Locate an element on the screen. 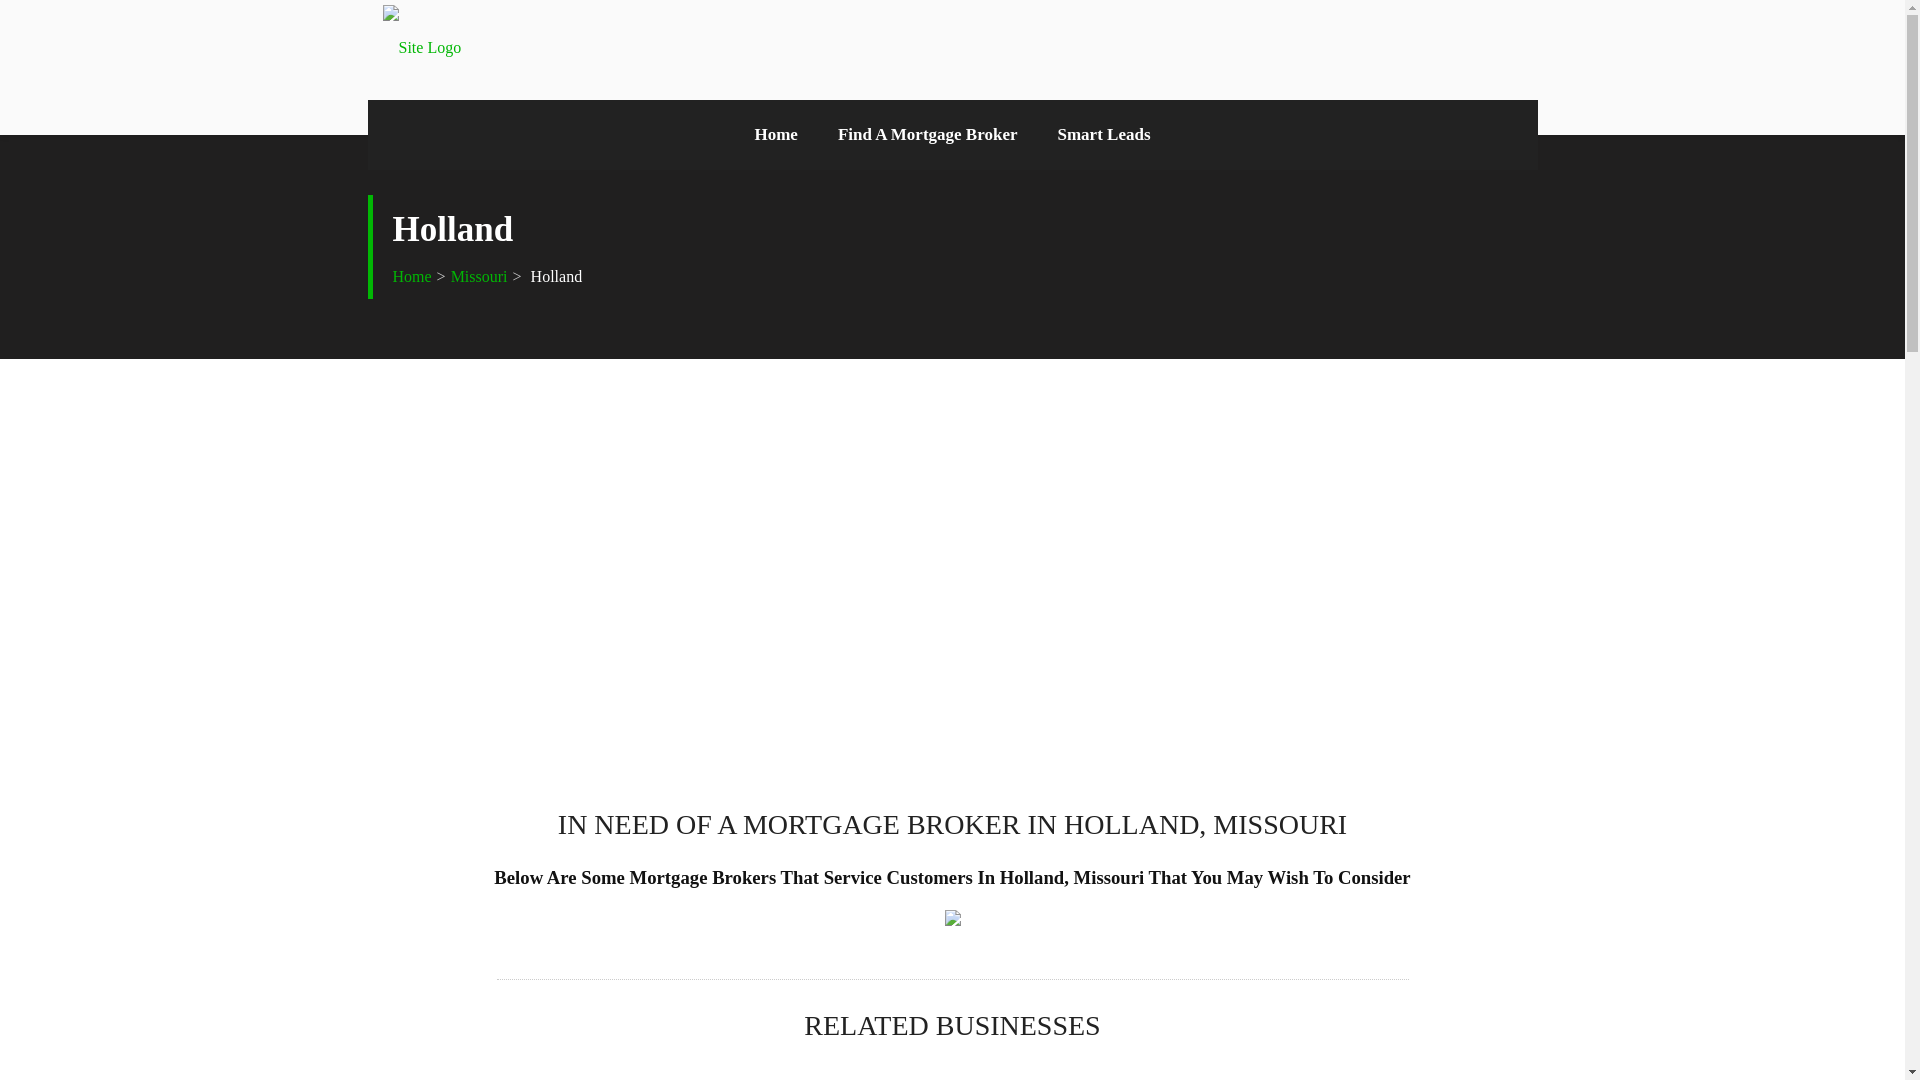  Smart Leads is located at coordinates (1104, 134).